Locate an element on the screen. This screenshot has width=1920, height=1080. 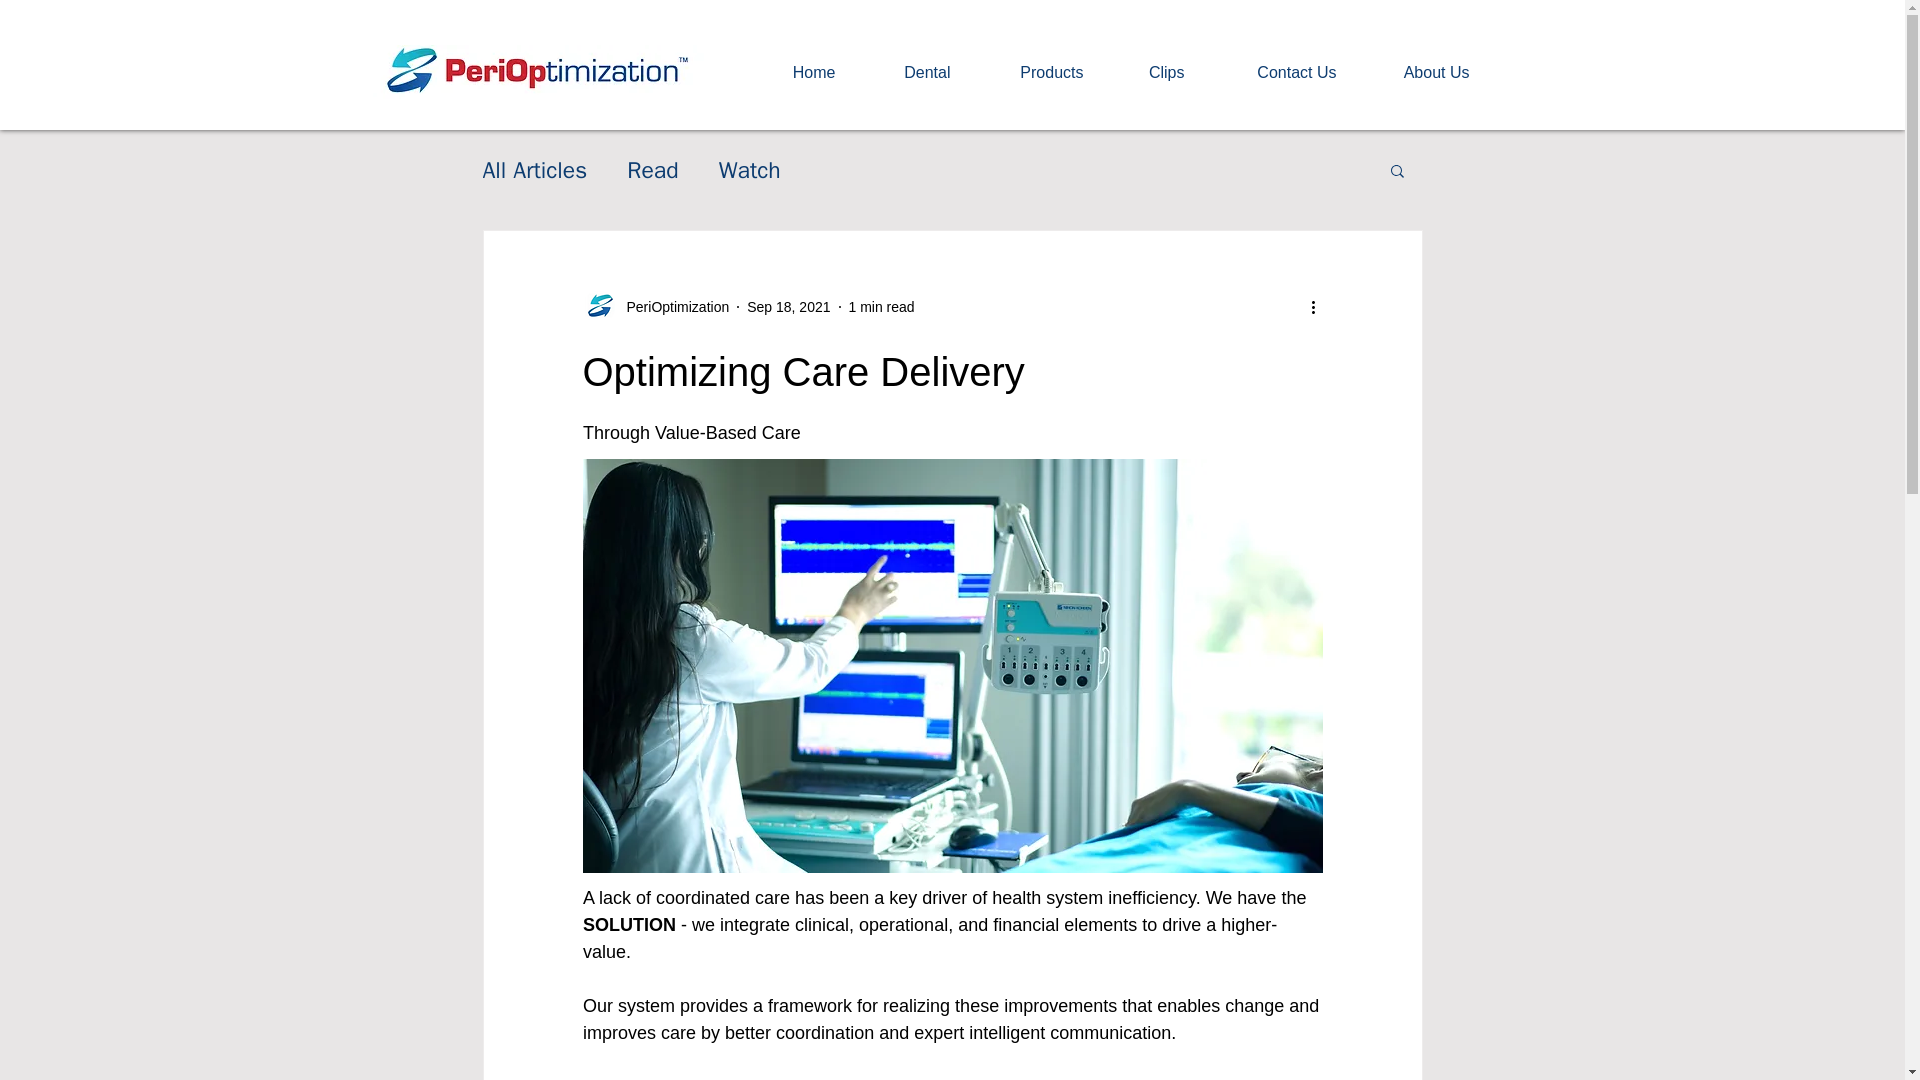
Sep 18, 2021 is located at coordinates (788, 306).